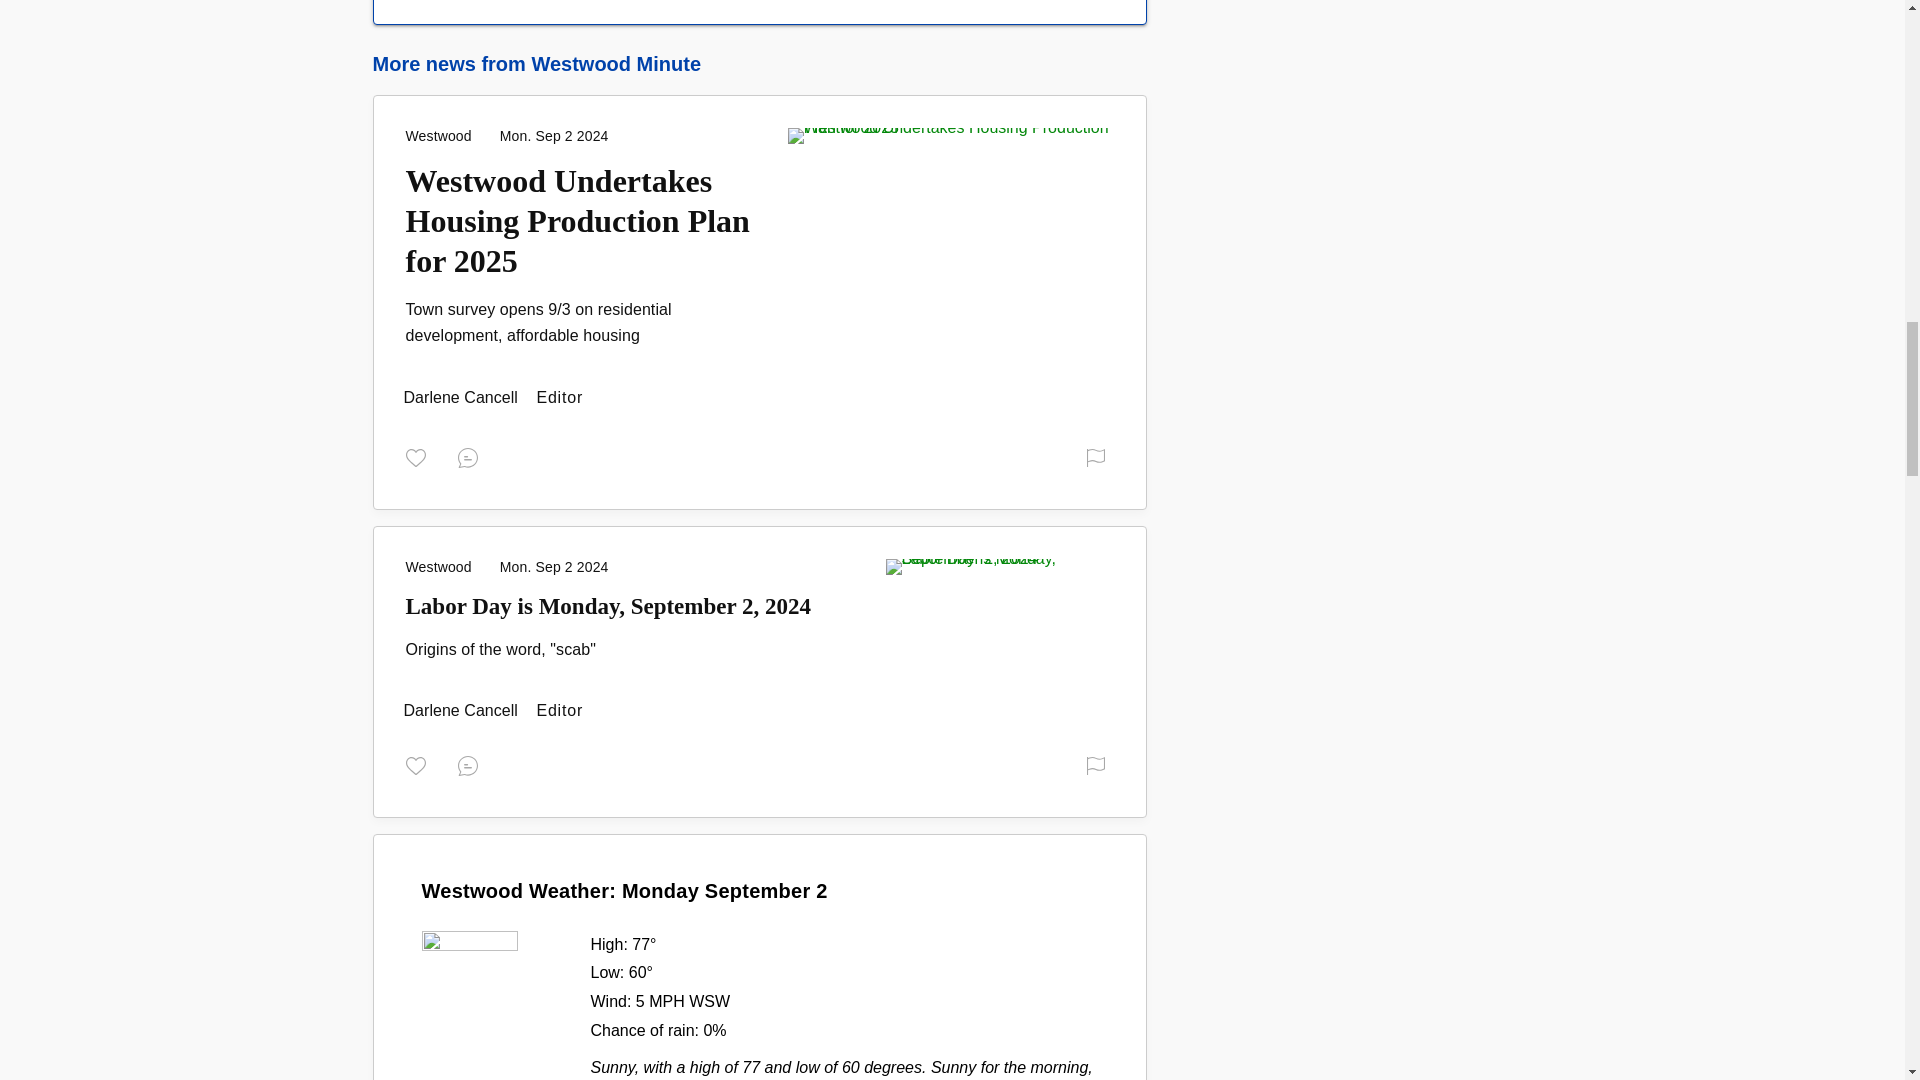 The width and height of the screenshot is (1920, 1080). I want to click on Editor, so click(462, 710).